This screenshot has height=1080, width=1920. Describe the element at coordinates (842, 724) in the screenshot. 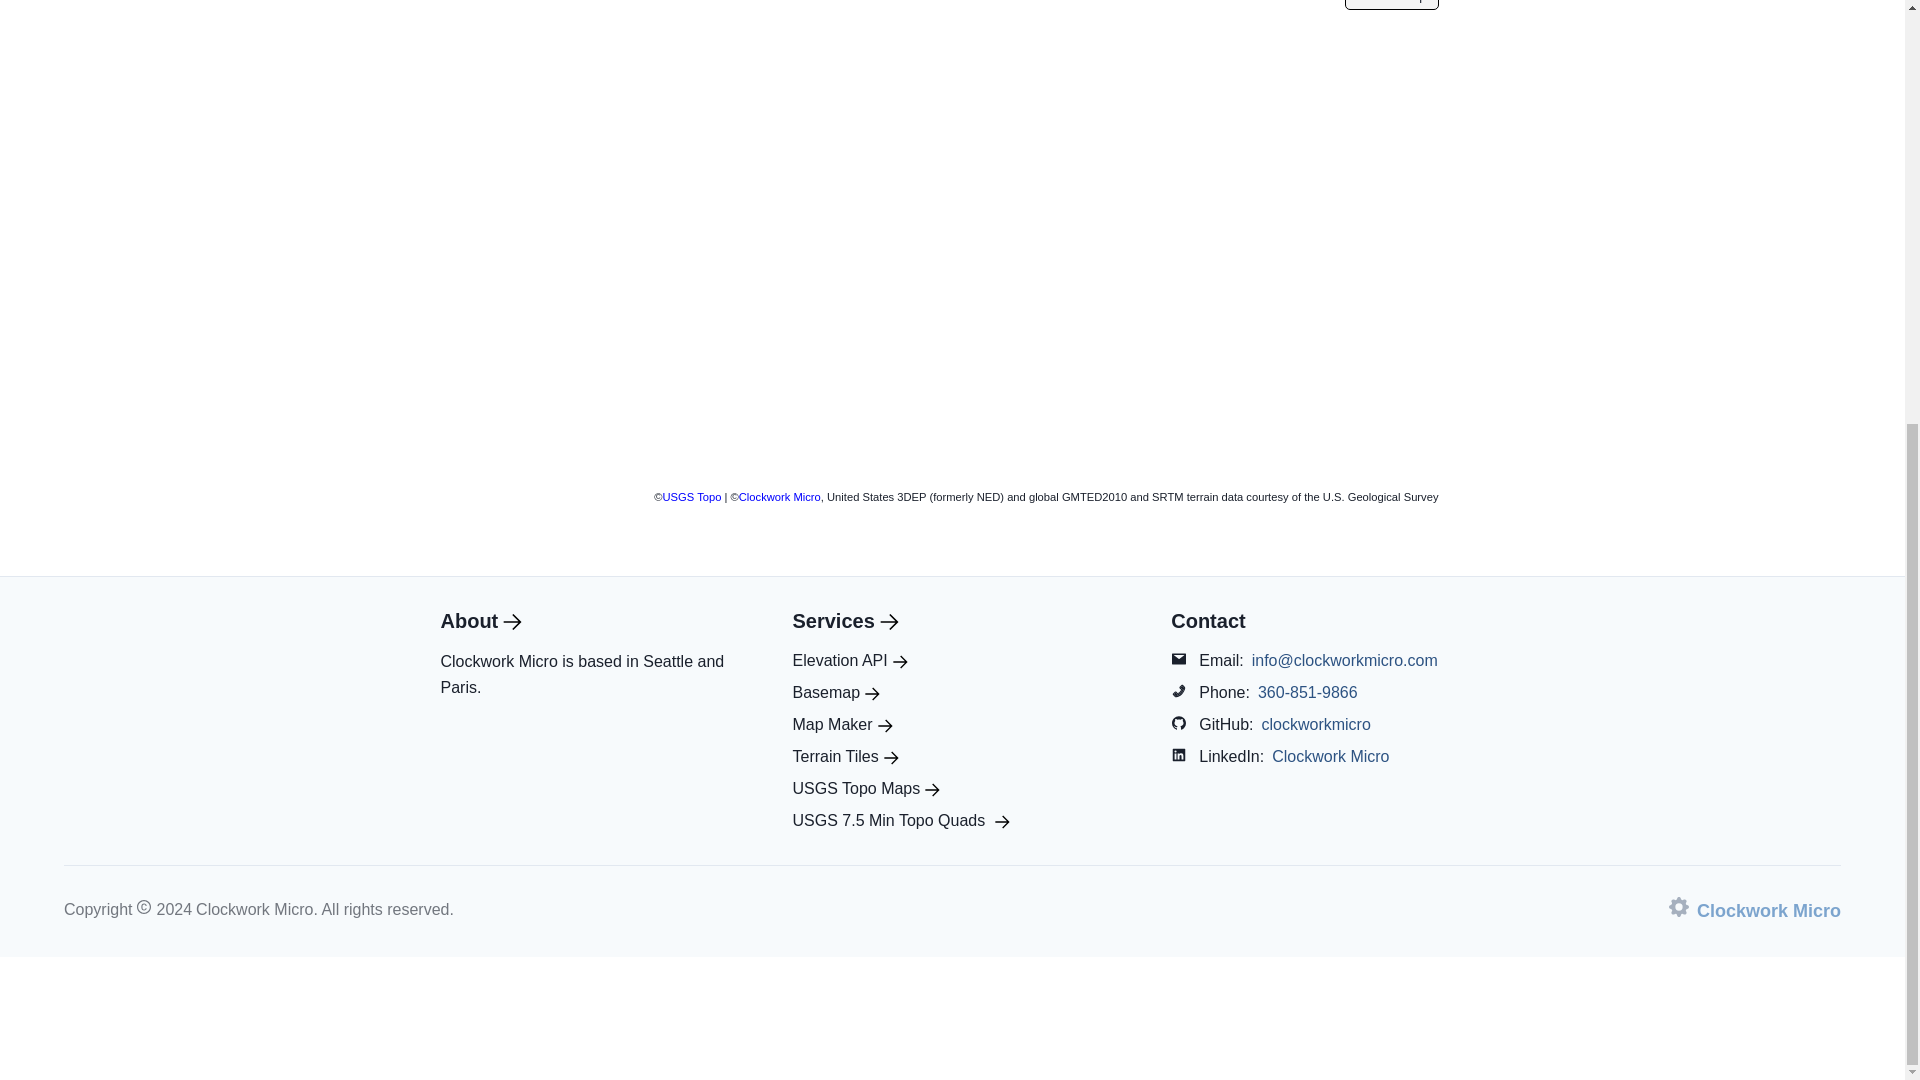

I see `Map Maker` at that location.